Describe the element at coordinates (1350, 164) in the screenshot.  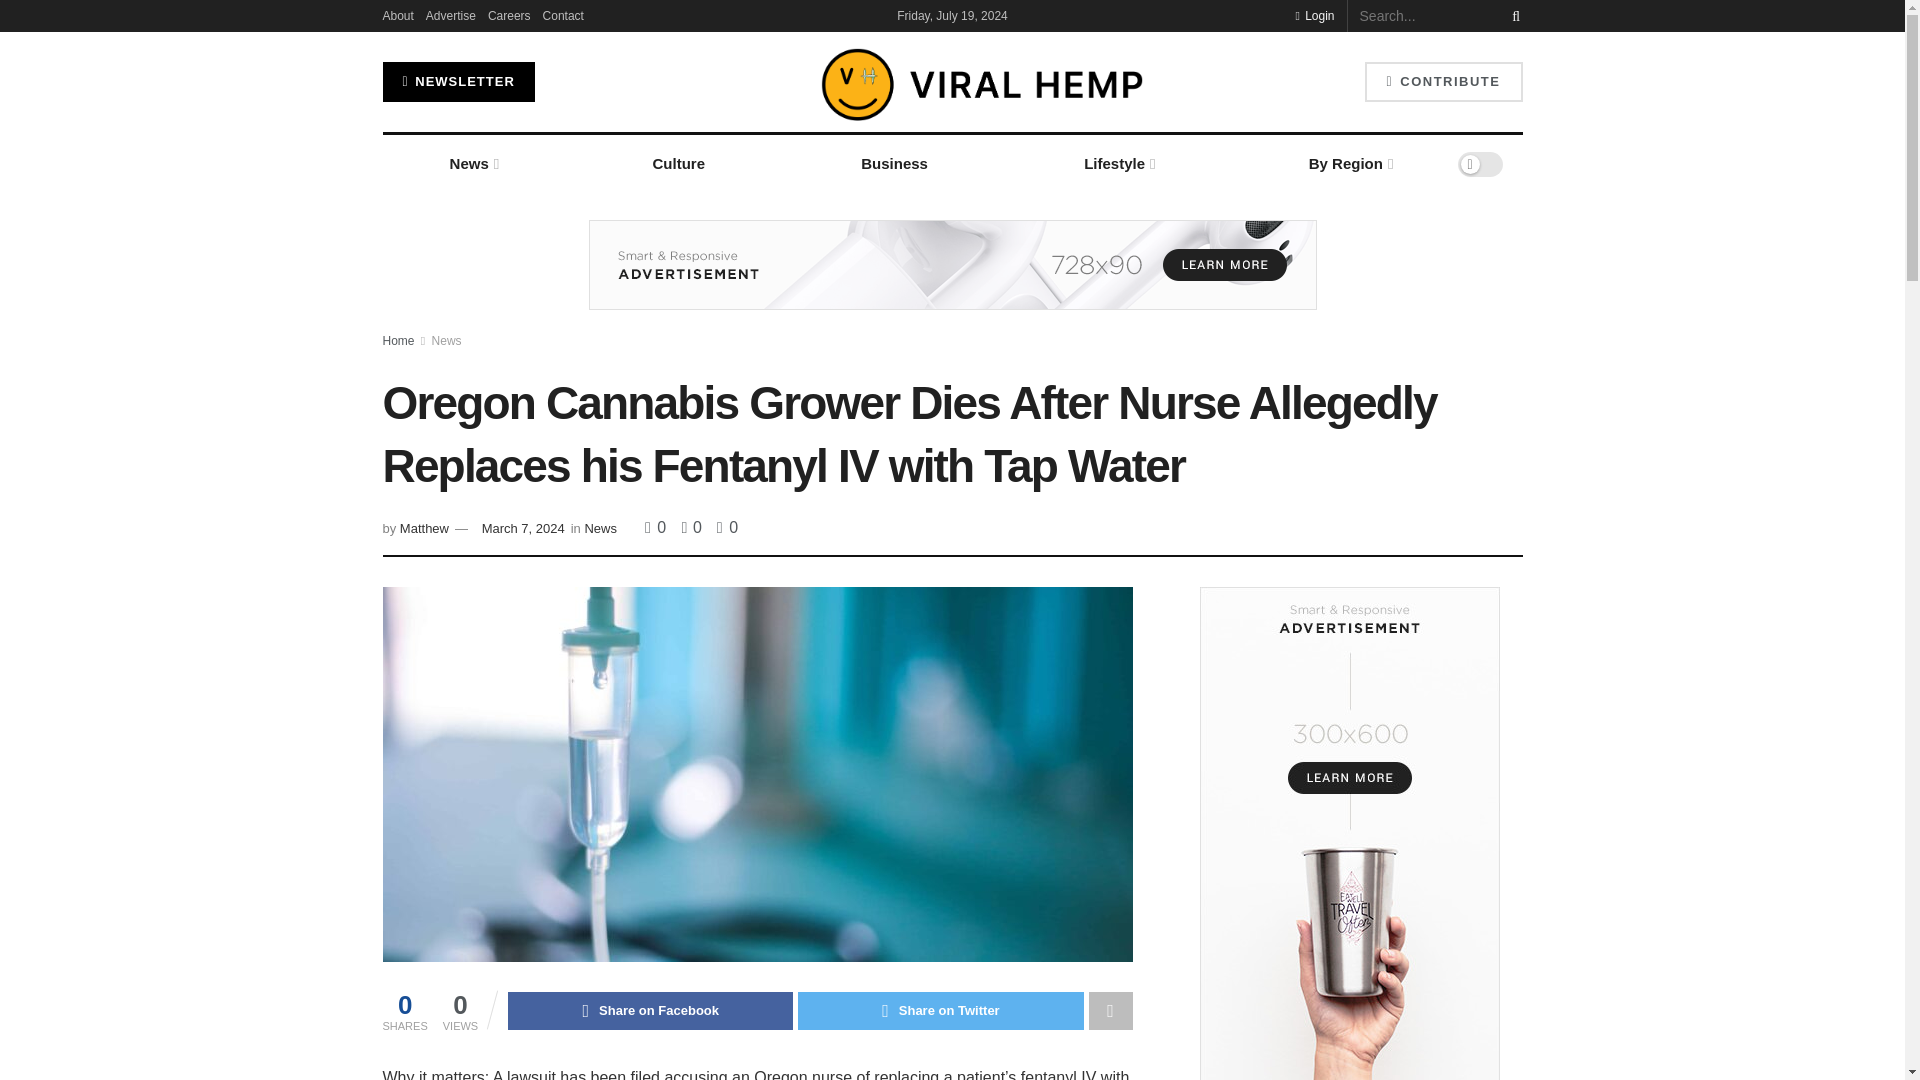
I see `By Region` at that location.